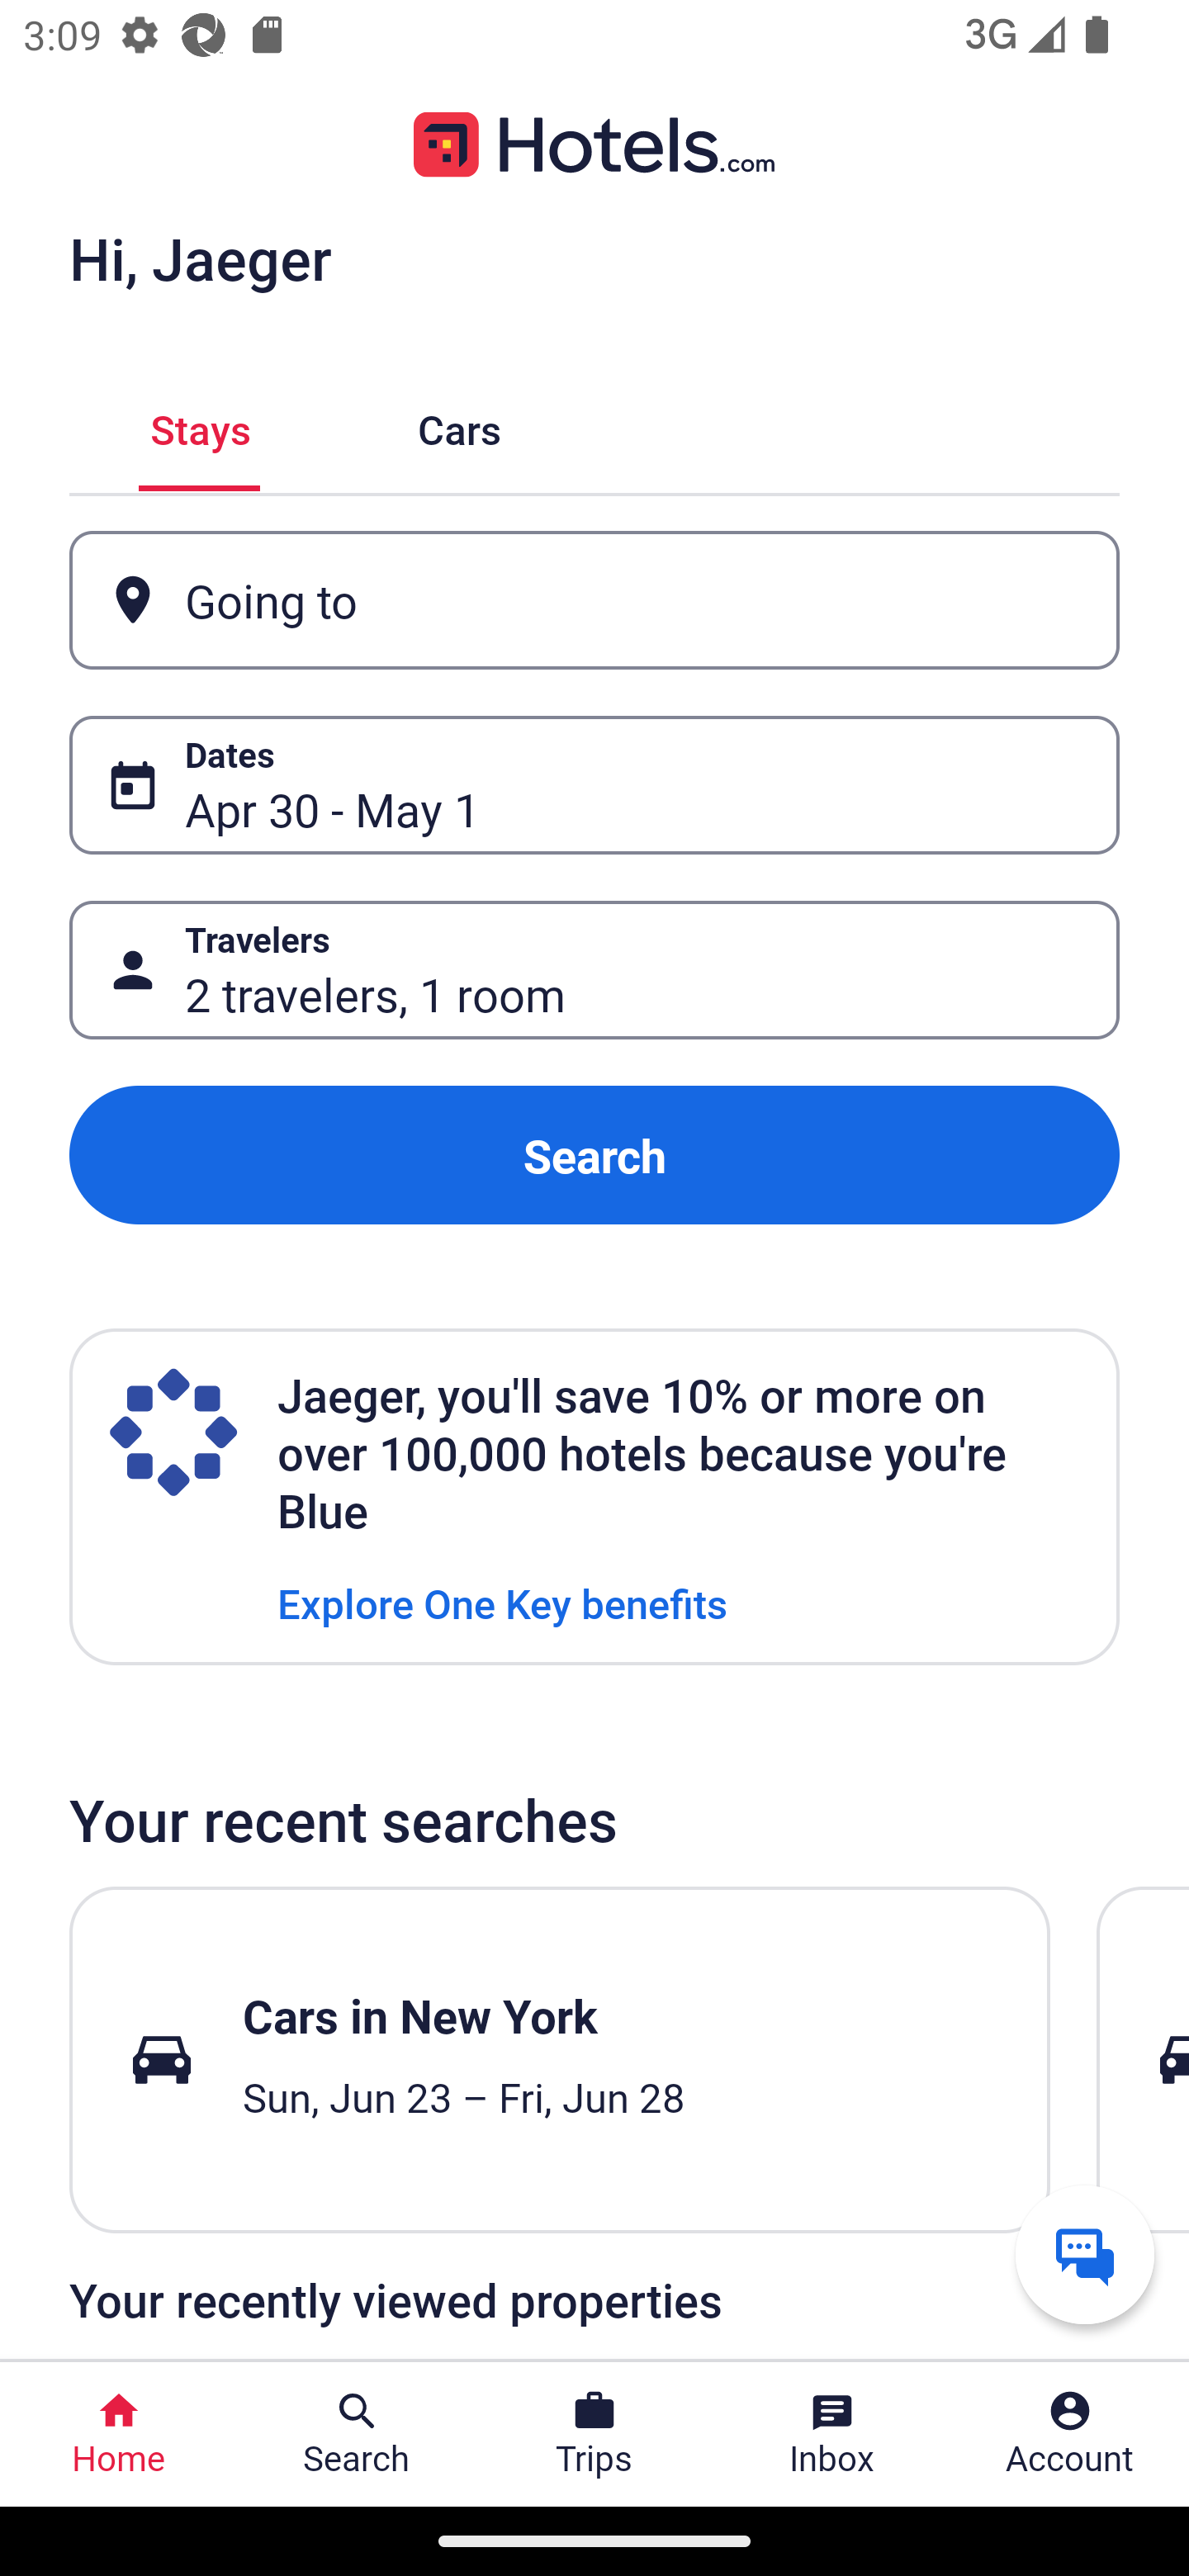 This screenshot has height=2576, width=1189. Describe the element at coordinates (594, 785) in the screenshot. I see `Dates Button Apr 30 - May 1` at that location.